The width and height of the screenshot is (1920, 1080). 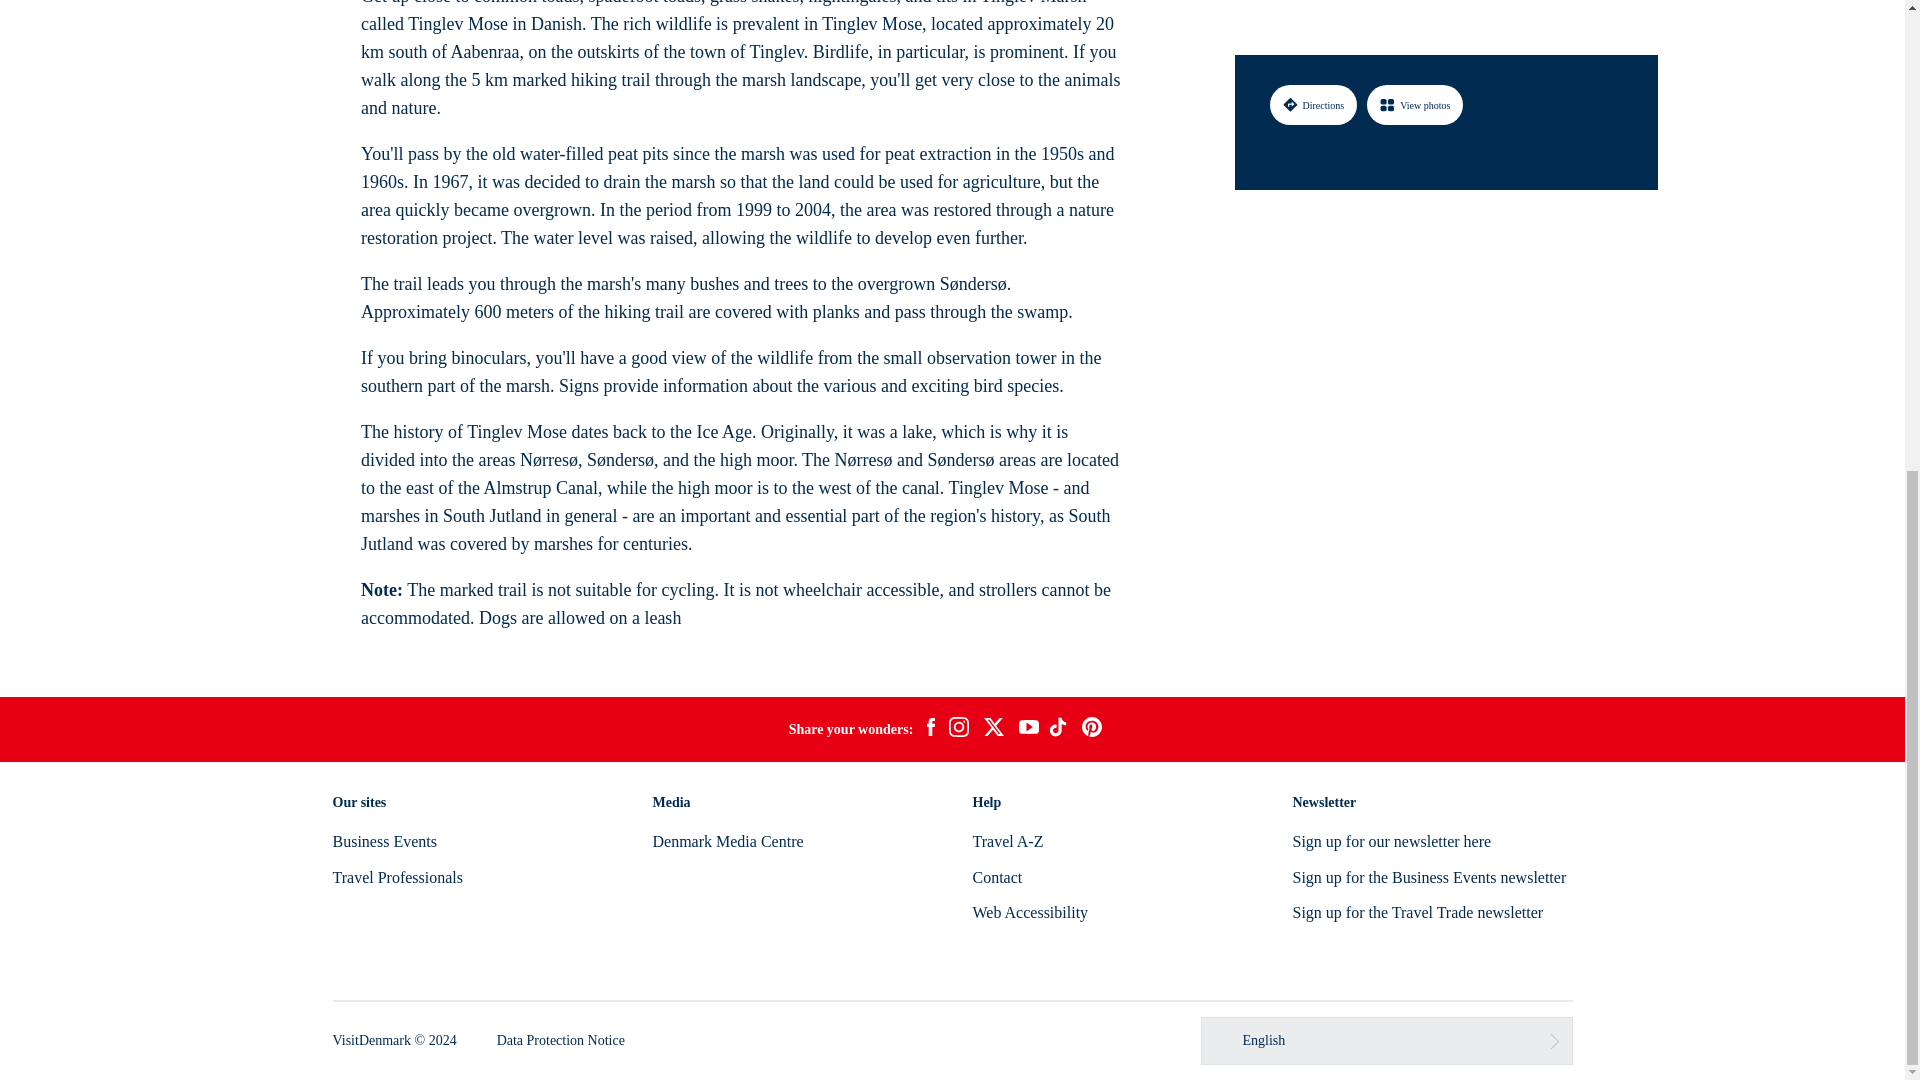 I want to click on youtube, so click(x=1028, y=729).